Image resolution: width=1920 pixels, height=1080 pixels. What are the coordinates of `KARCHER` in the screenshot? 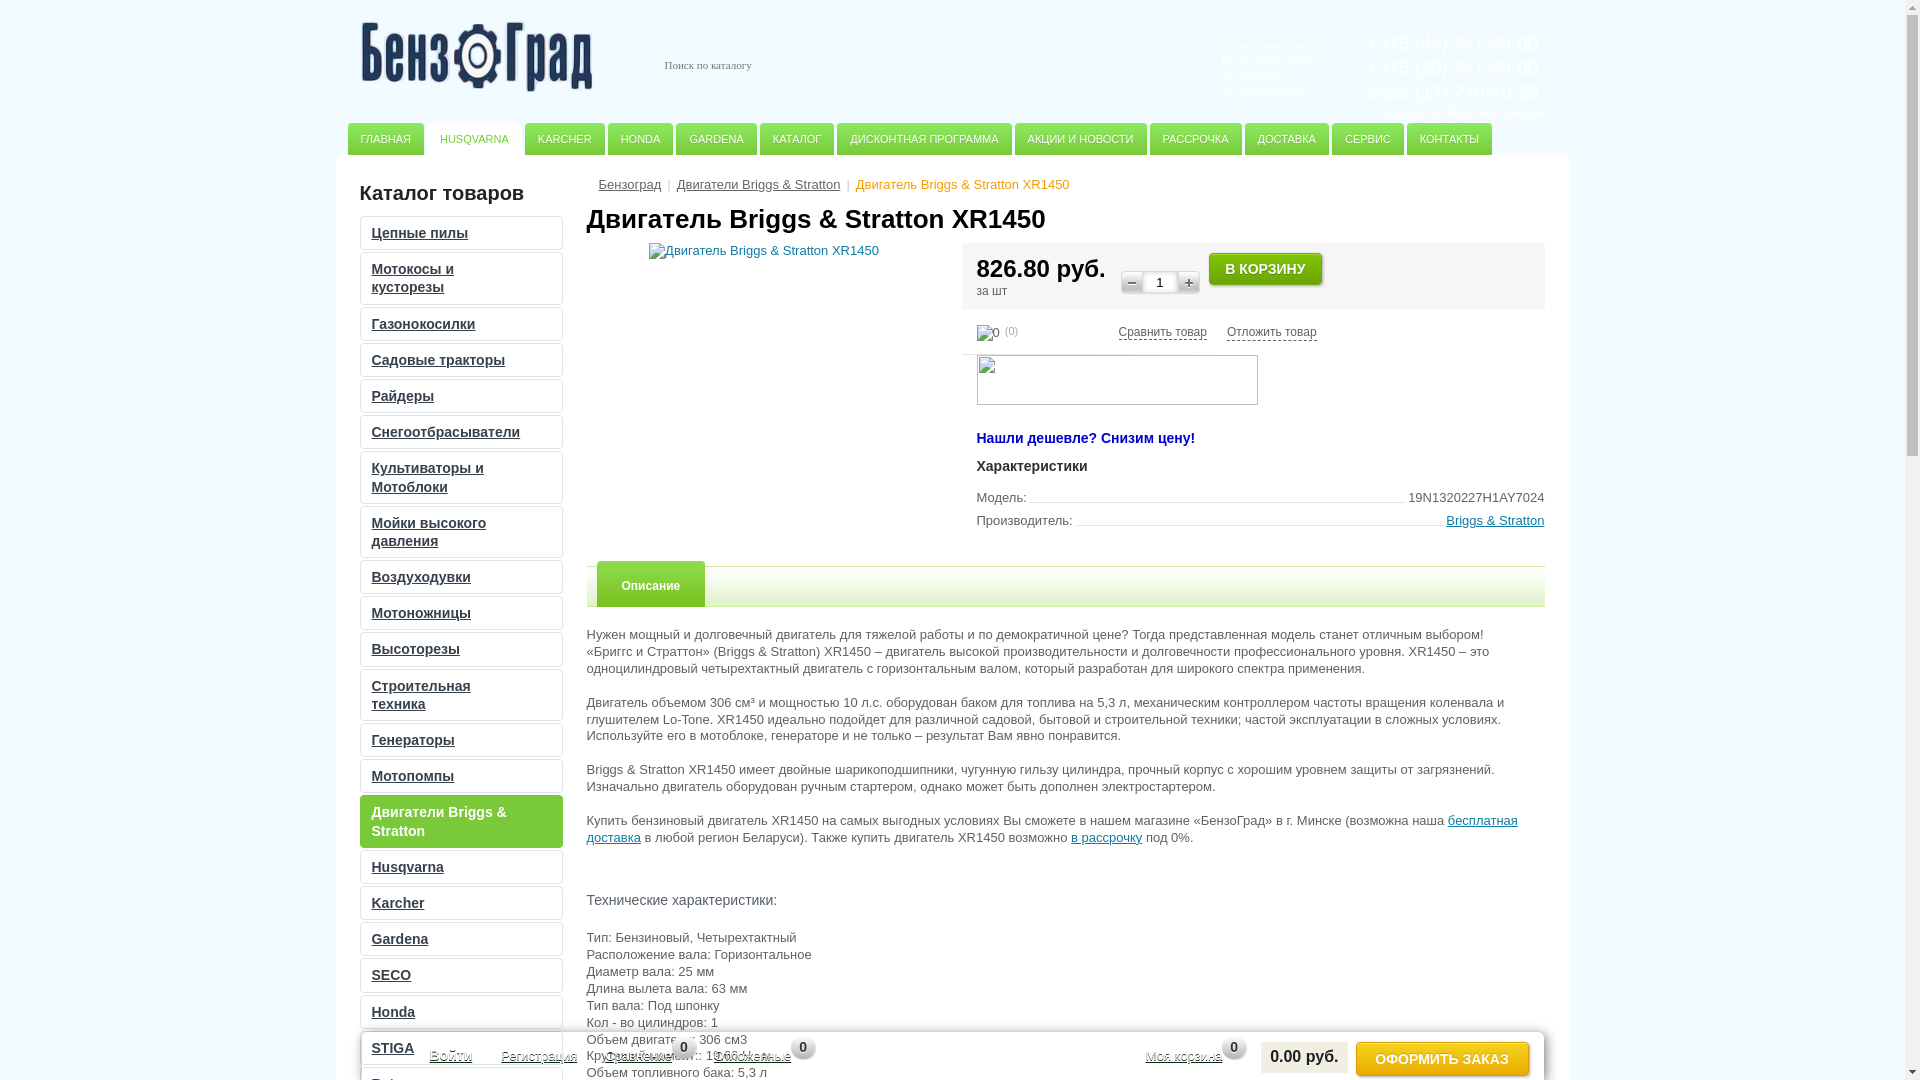 It's located at (565, 139).